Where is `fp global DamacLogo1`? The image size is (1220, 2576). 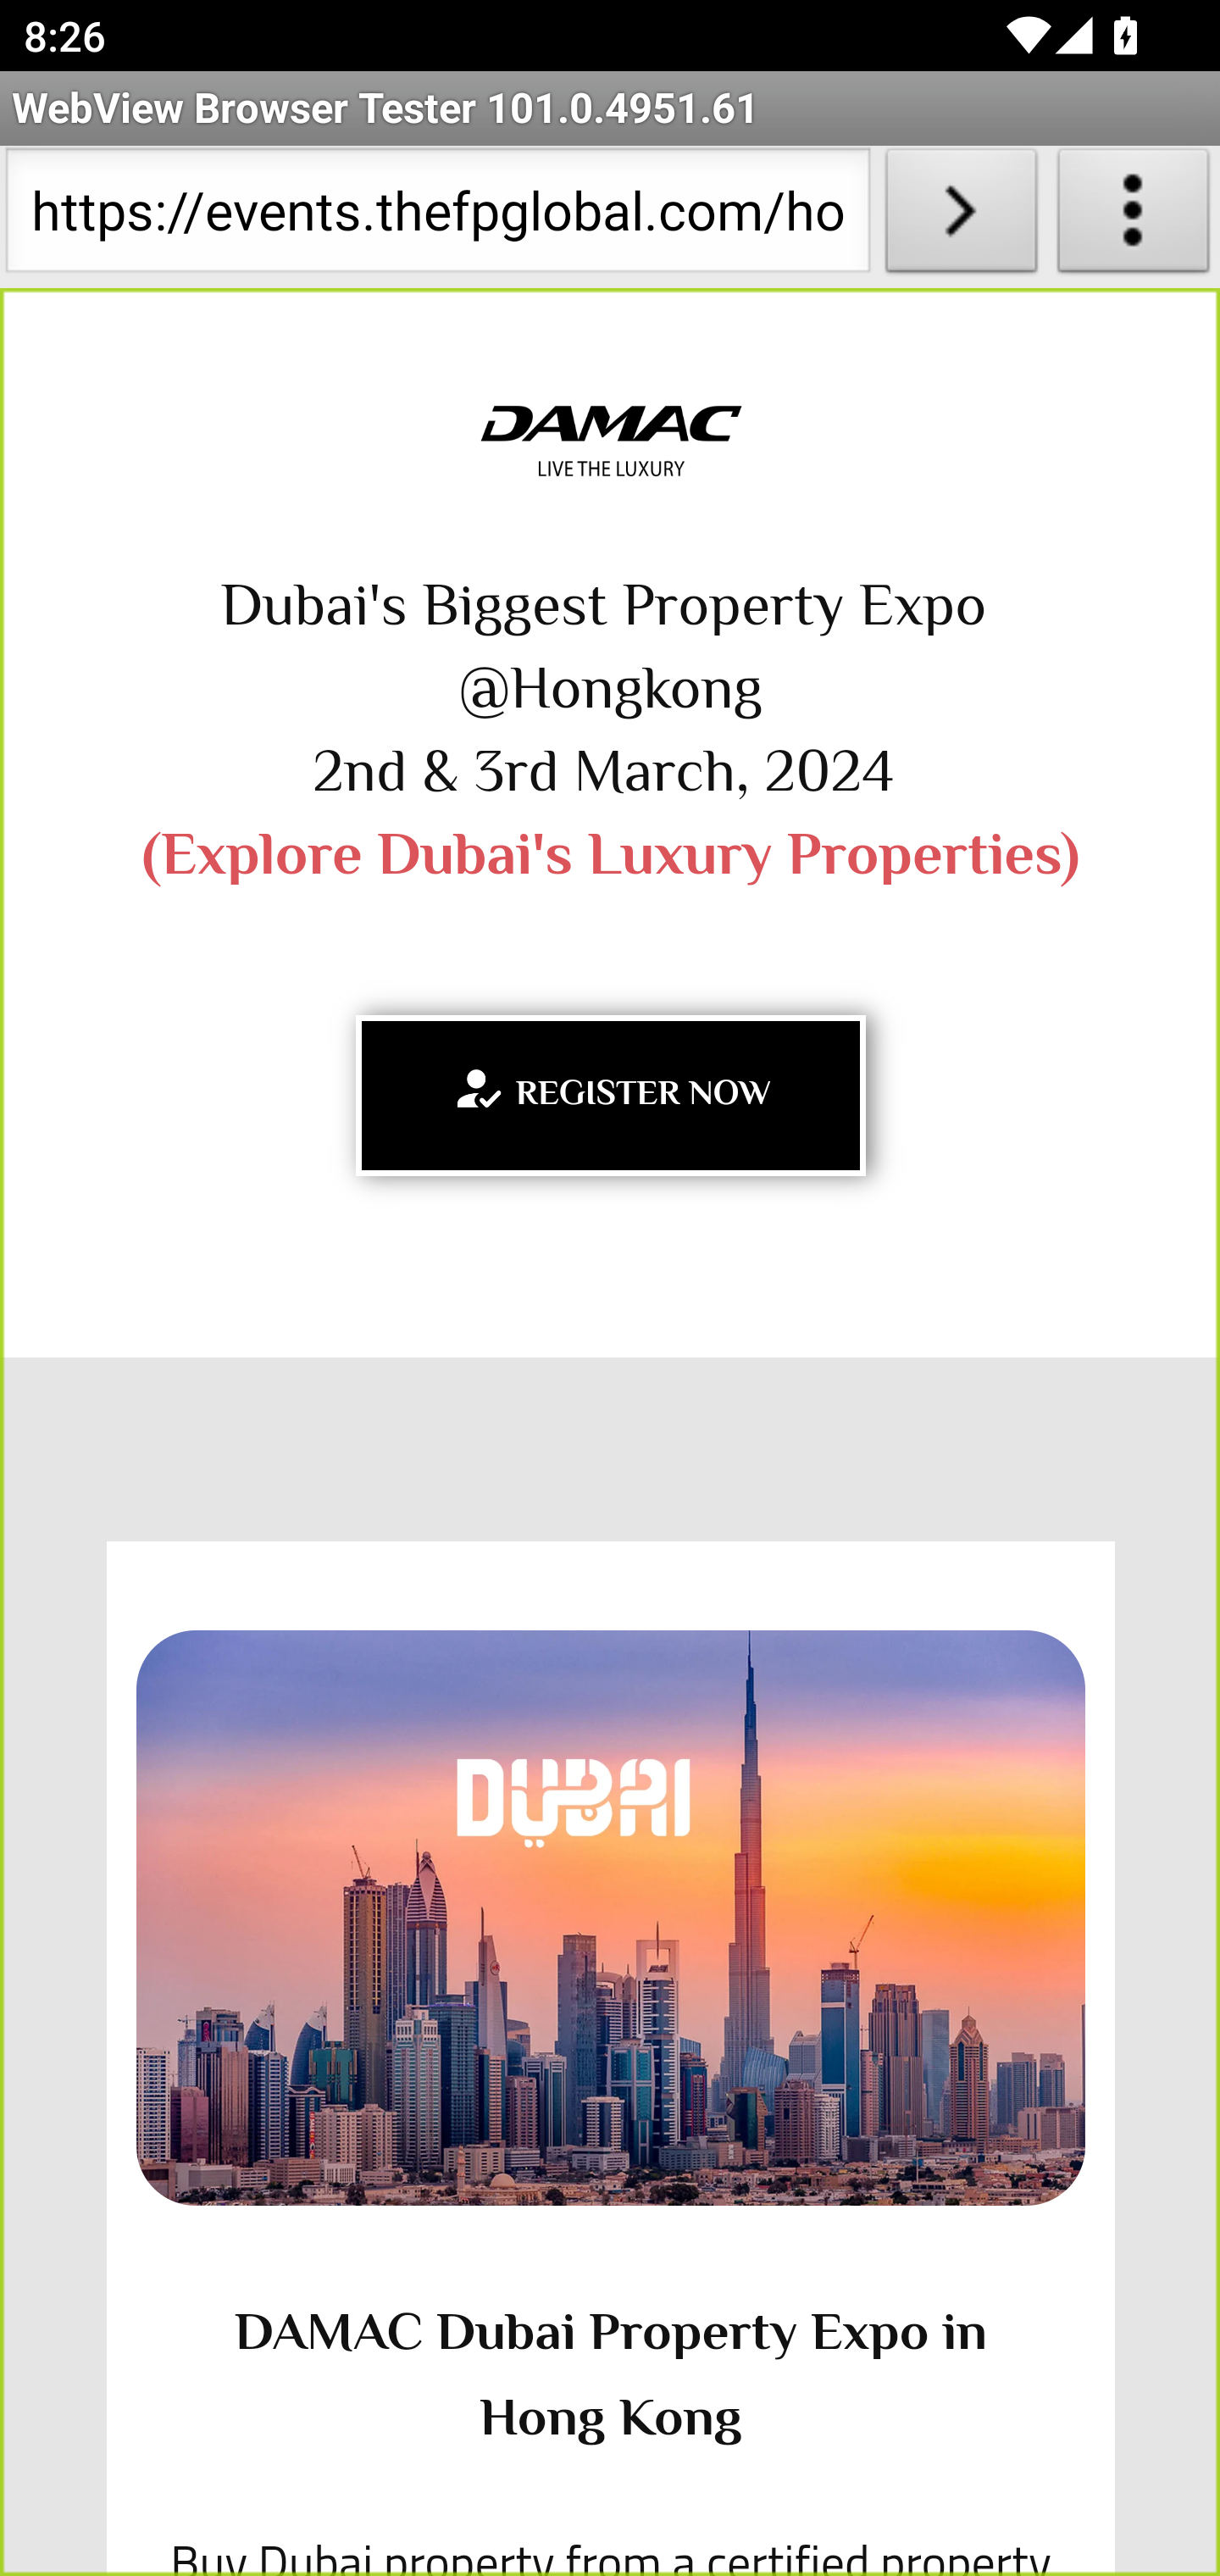
fp global DamacLogo1 is located at coordinates (610, 441).